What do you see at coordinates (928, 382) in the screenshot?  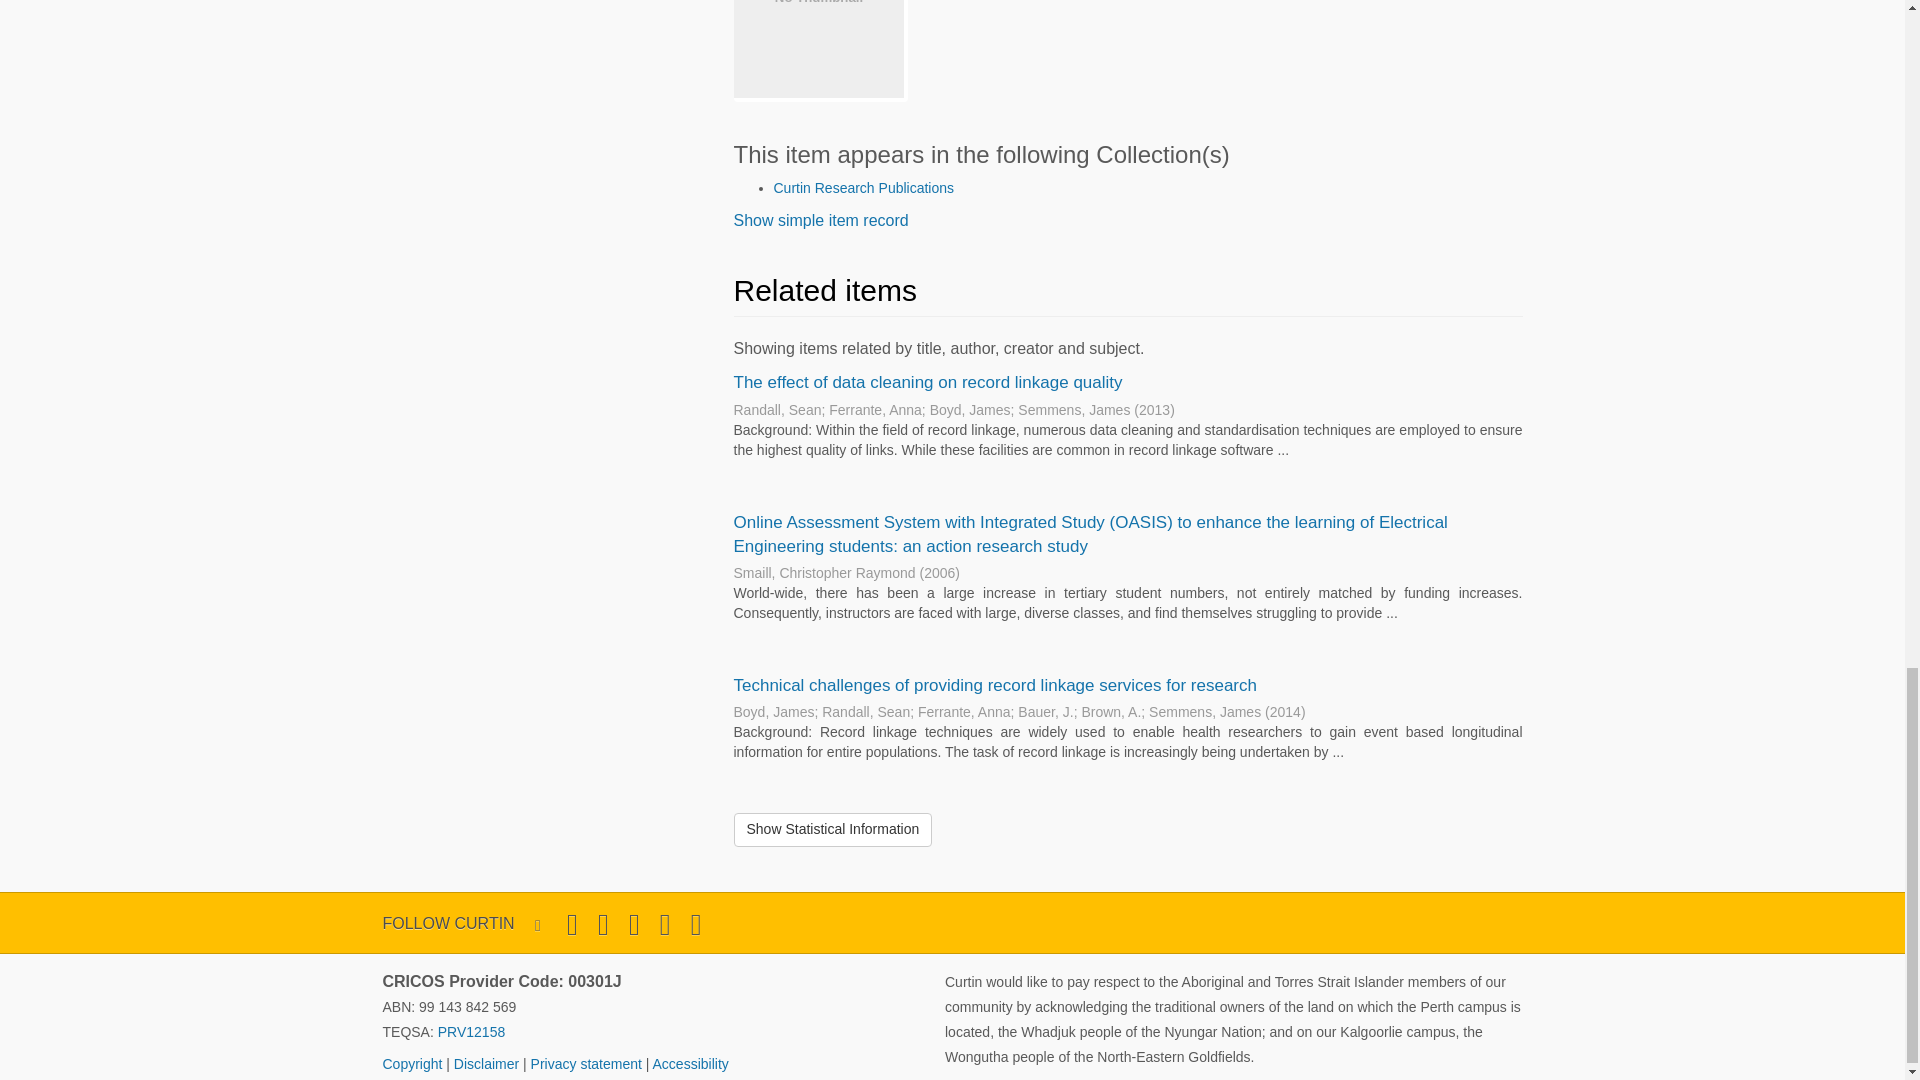 I see `The effect of data cleaning on record linkage quality` at bounding box center [928, 382].